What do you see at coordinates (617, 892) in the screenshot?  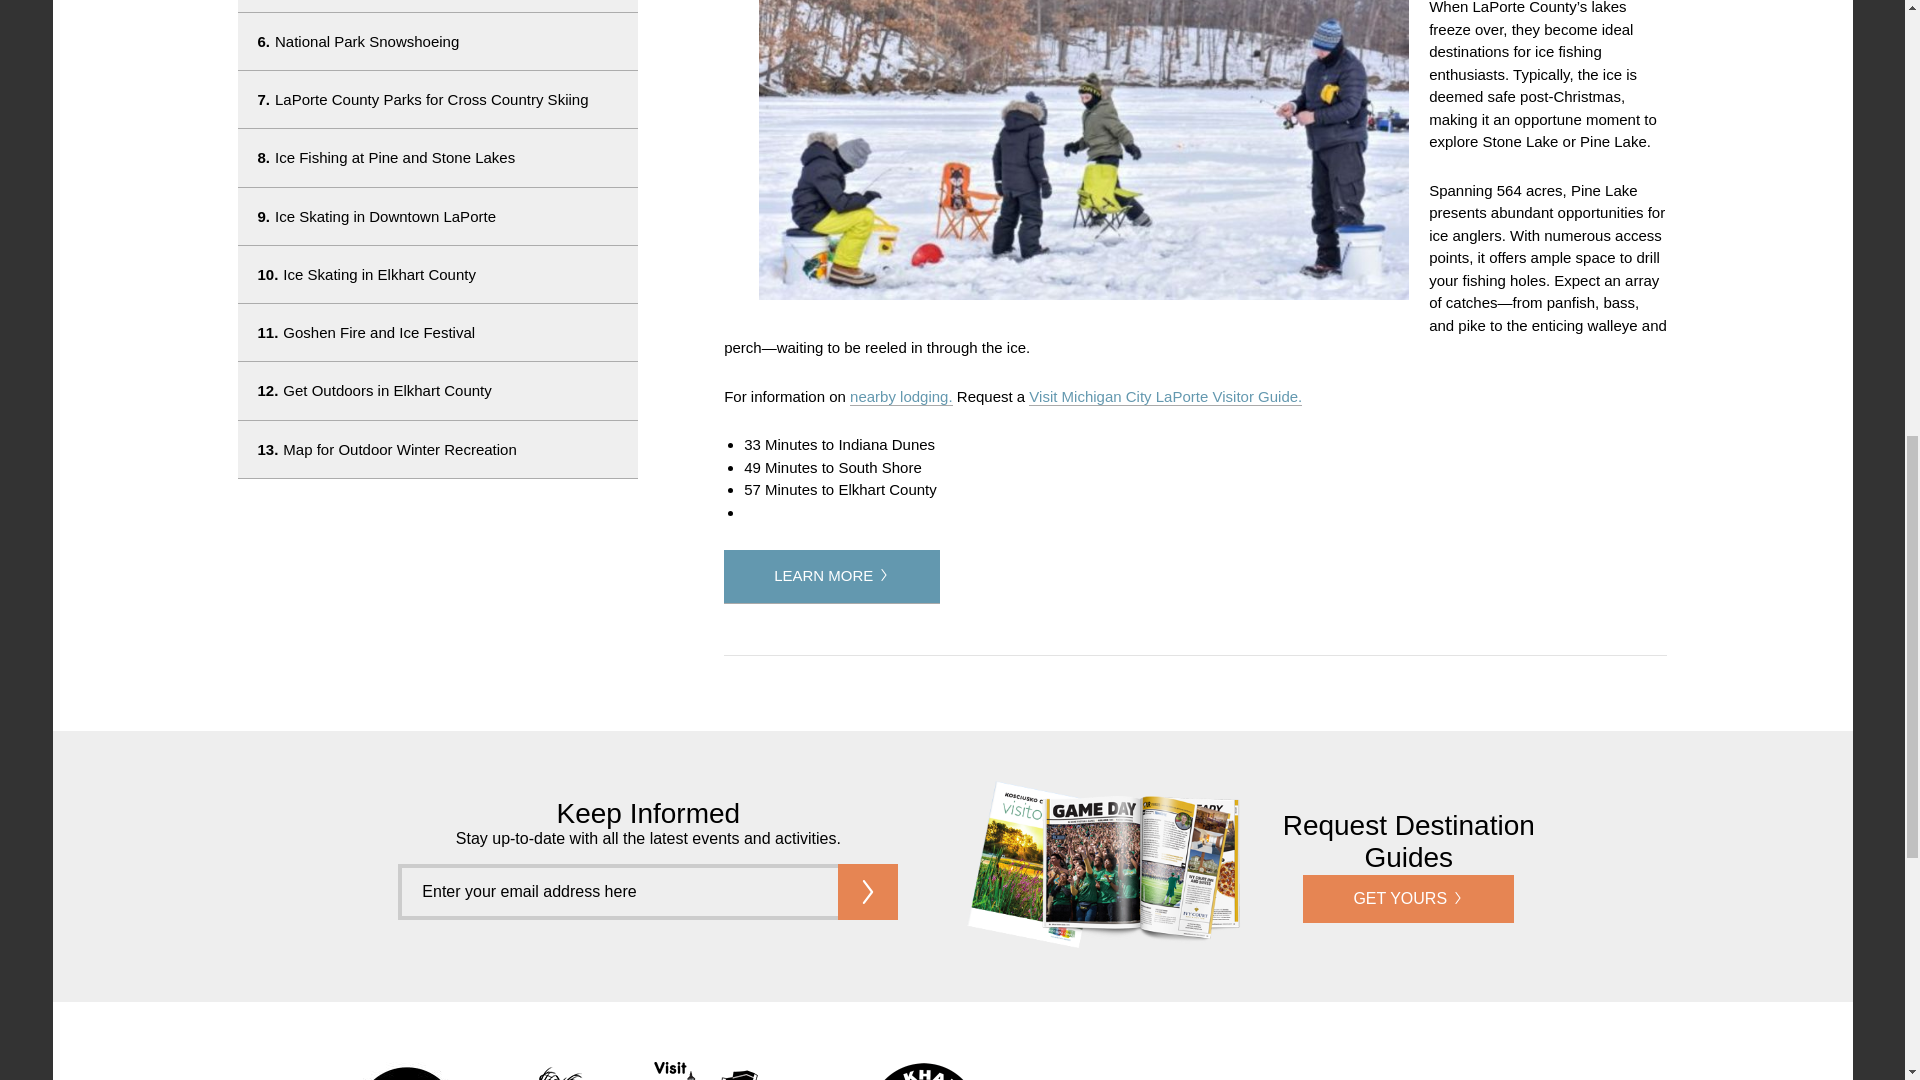 I see `Enter your email address here` at bounding box center [617, 892].